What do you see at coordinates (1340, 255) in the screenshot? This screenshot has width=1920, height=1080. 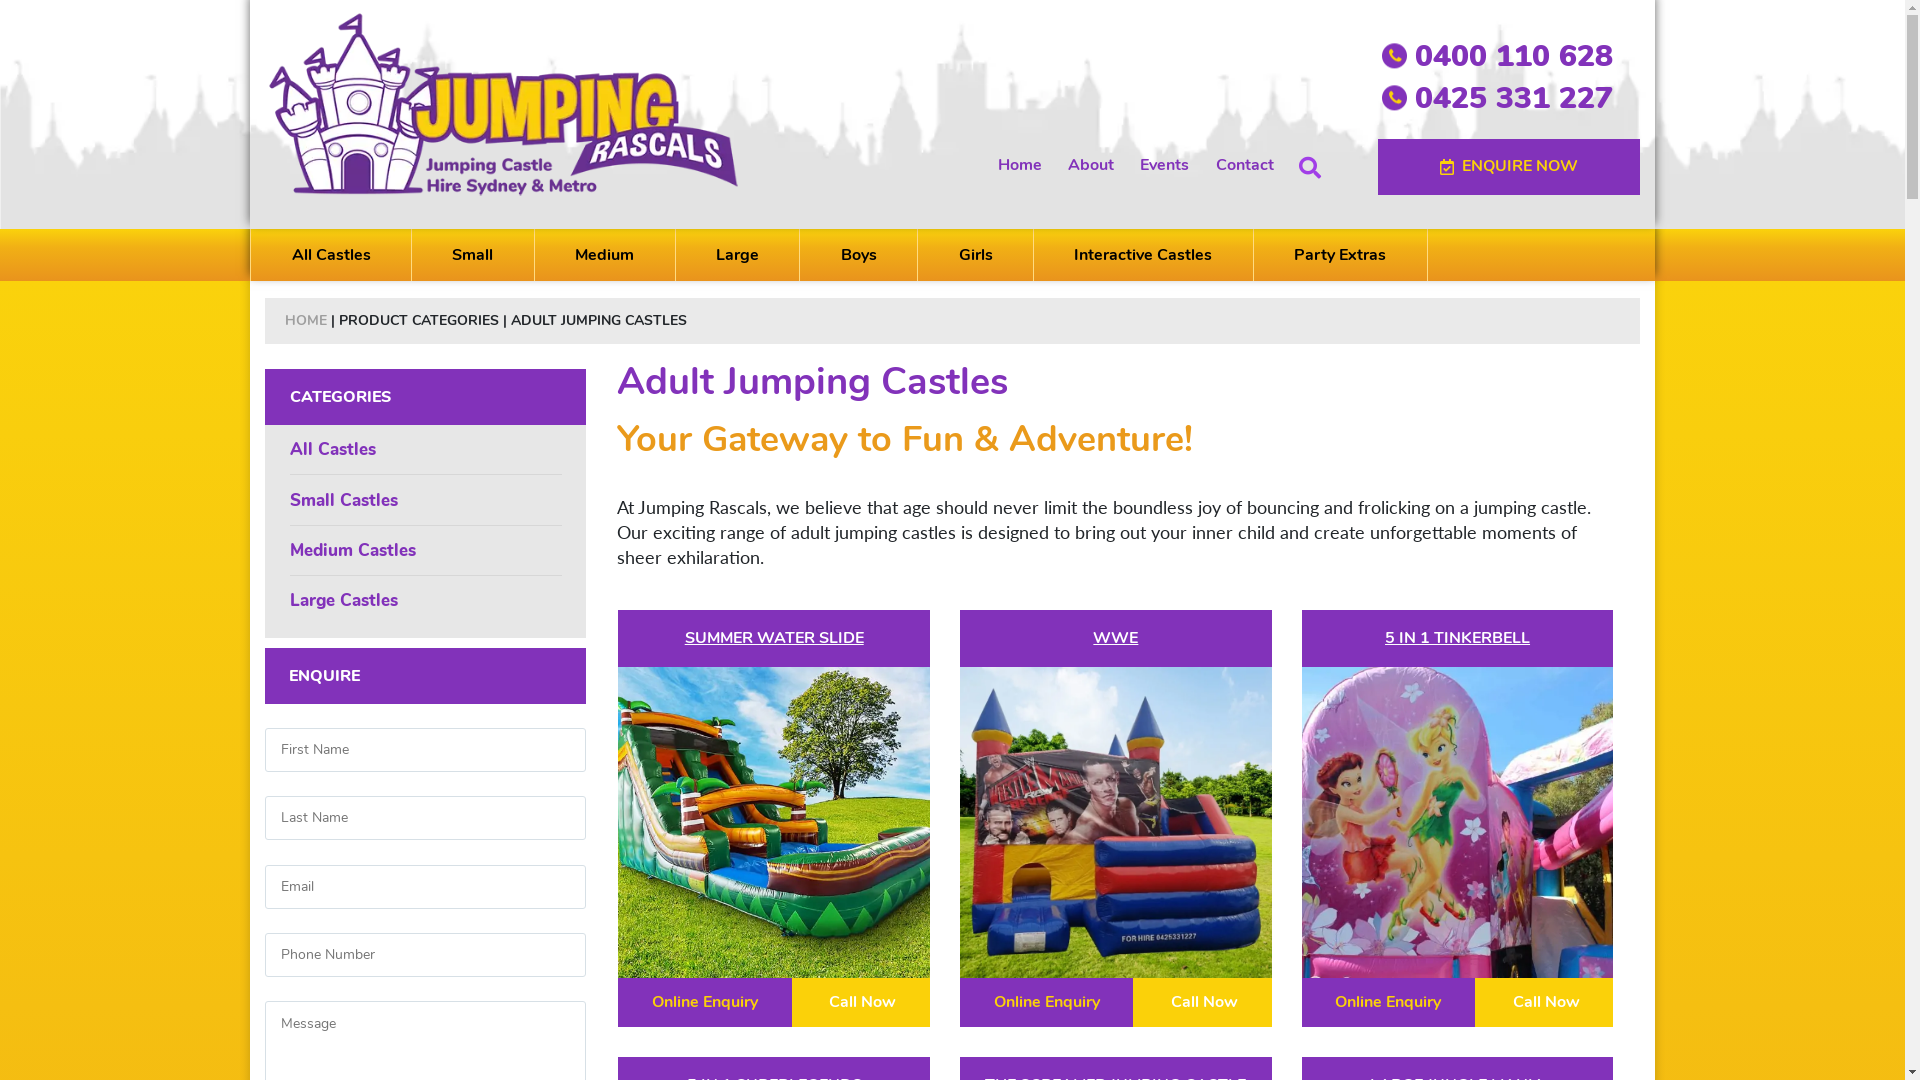 I see `Party Extras` at bounding box center [1340, 255].